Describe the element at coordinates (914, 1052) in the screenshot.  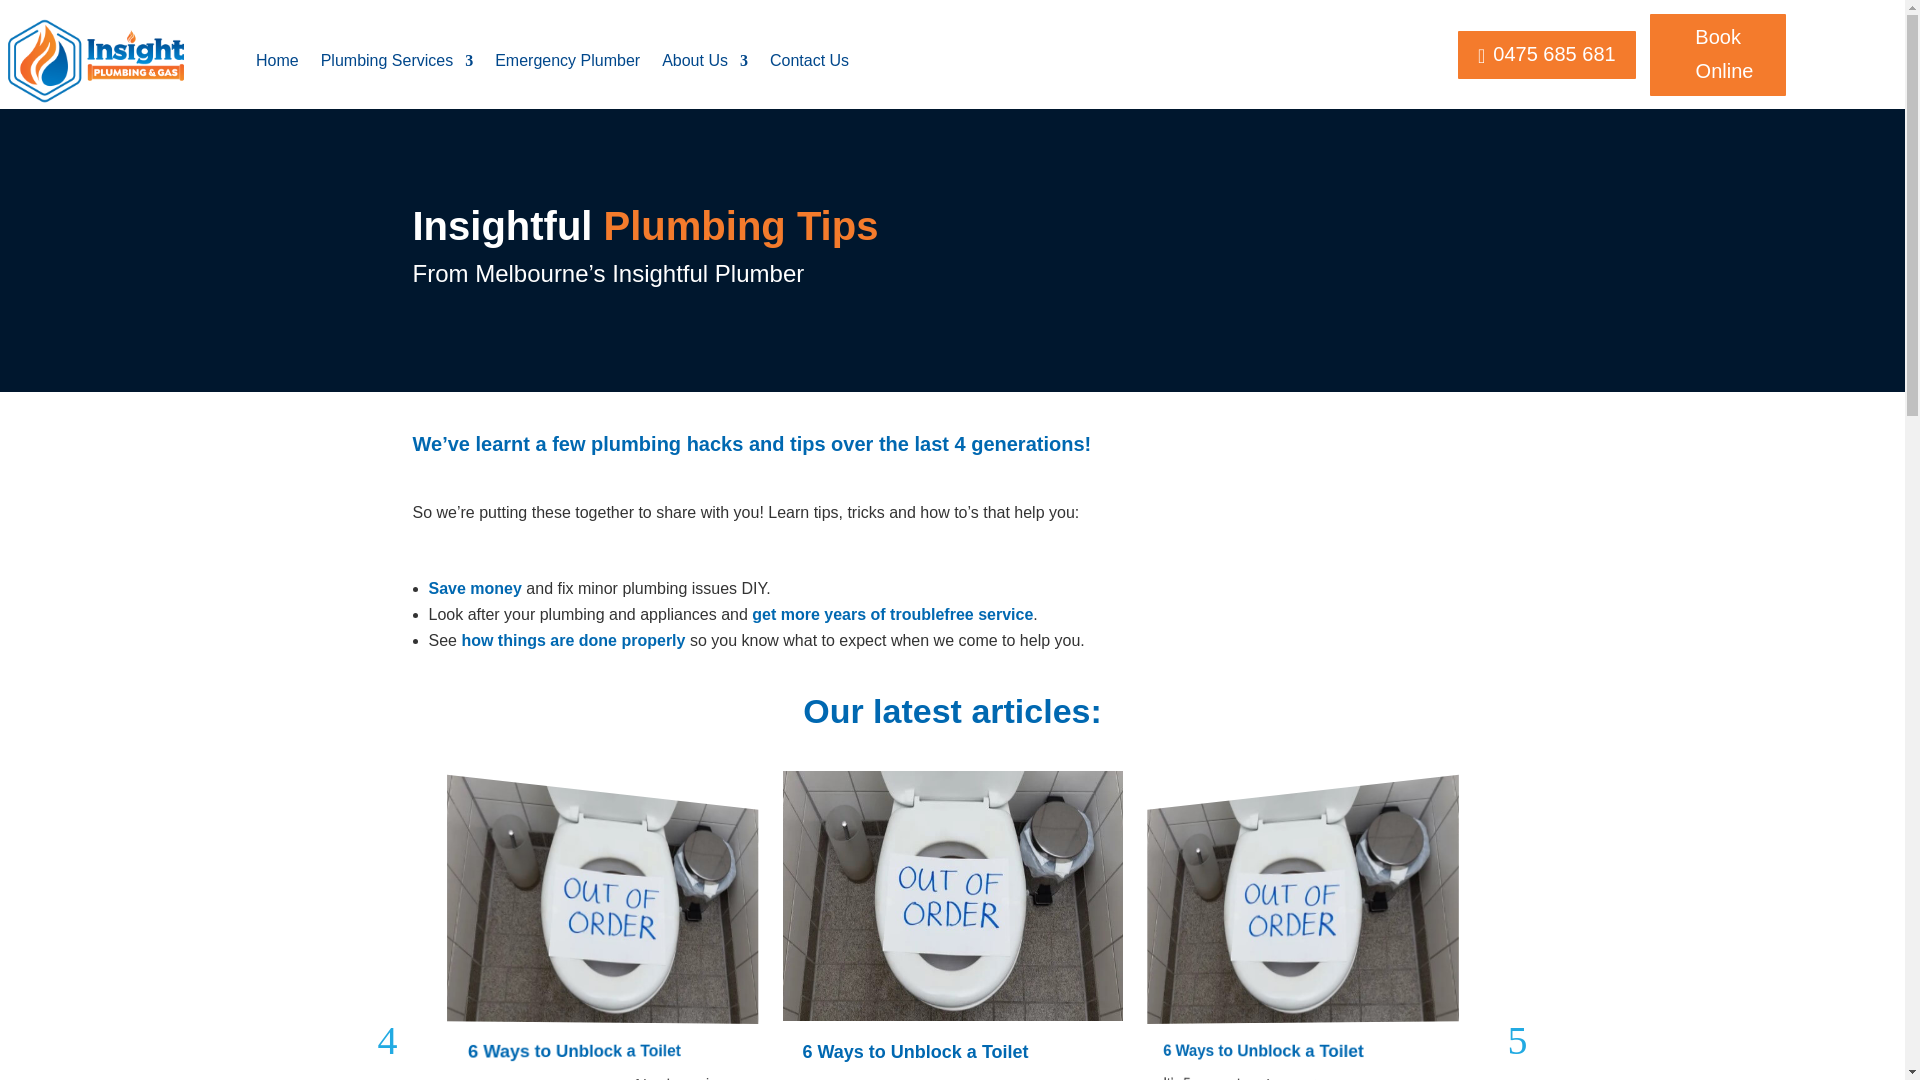
I see `6 Ways to Unblock a Toilet` at that location.